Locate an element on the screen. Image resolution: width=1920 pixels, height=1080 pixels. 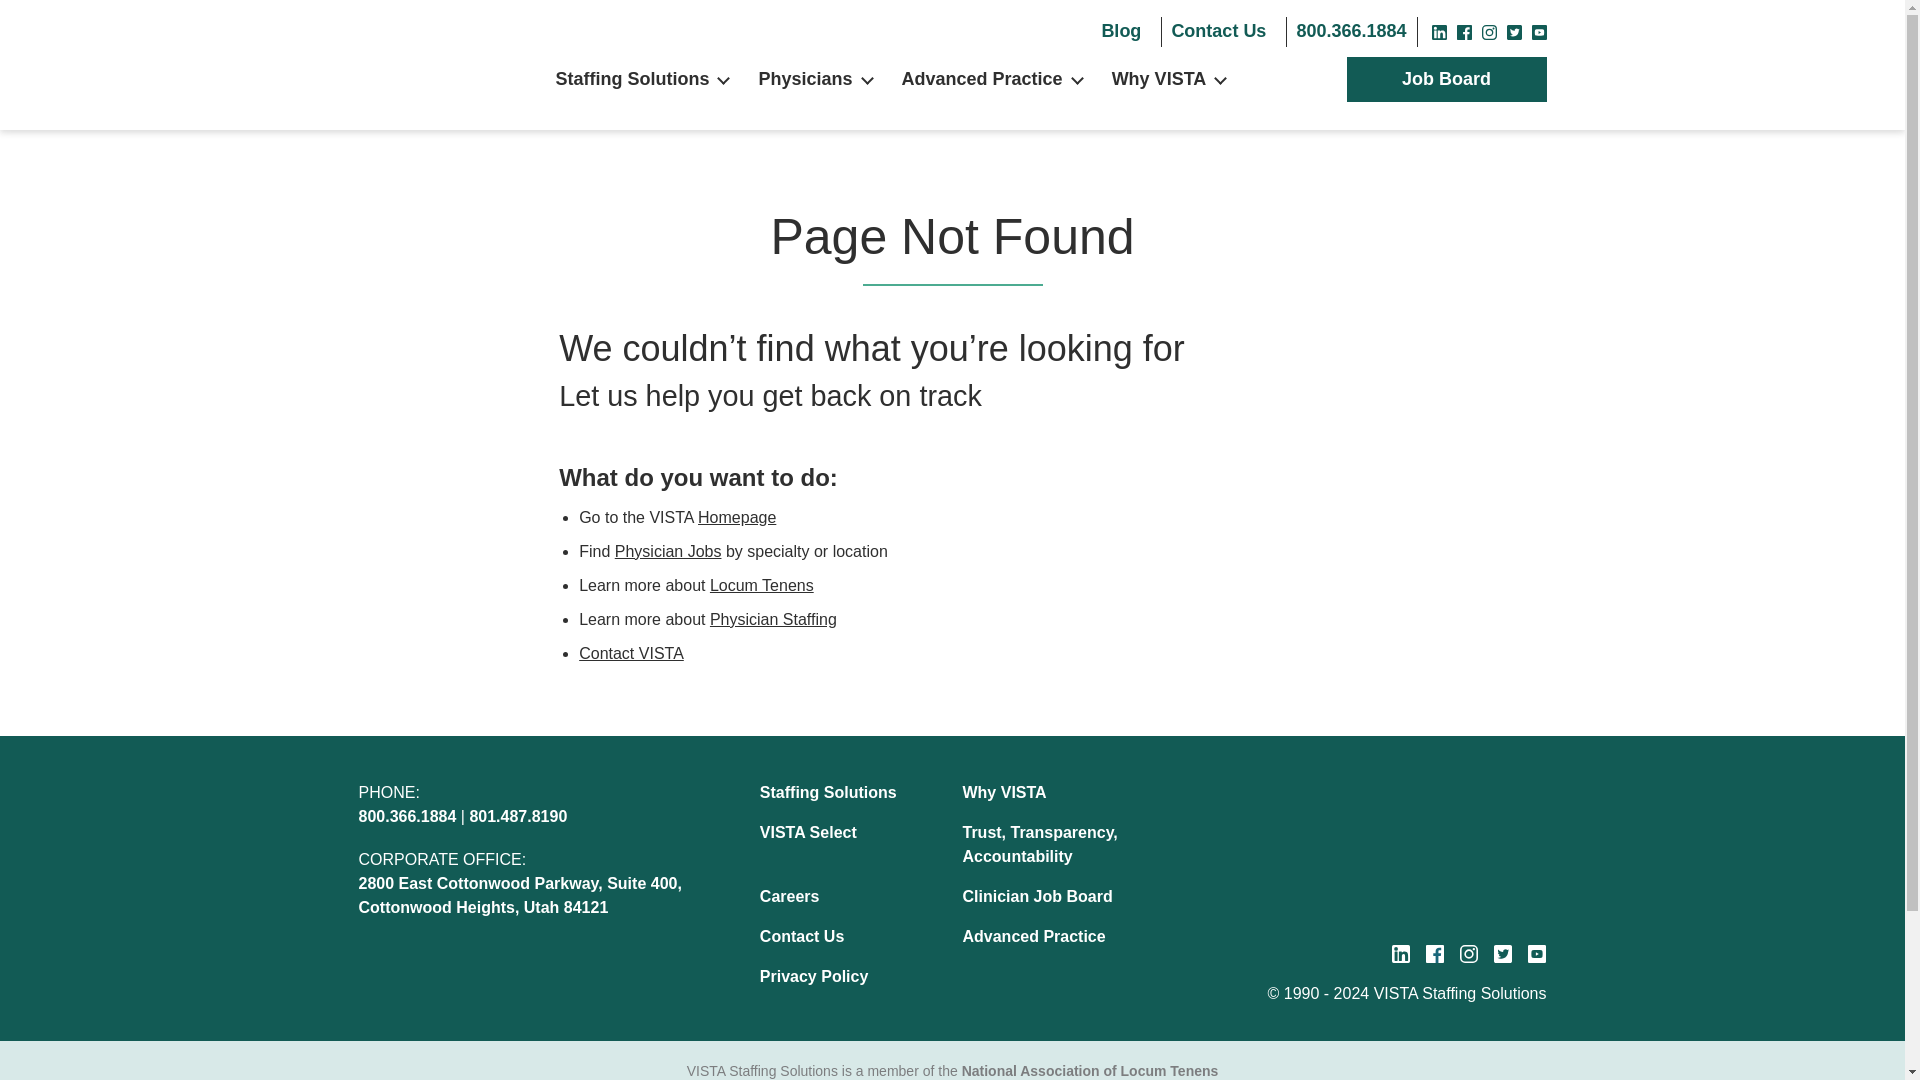
facebook is located at coordinates (1434, 954).